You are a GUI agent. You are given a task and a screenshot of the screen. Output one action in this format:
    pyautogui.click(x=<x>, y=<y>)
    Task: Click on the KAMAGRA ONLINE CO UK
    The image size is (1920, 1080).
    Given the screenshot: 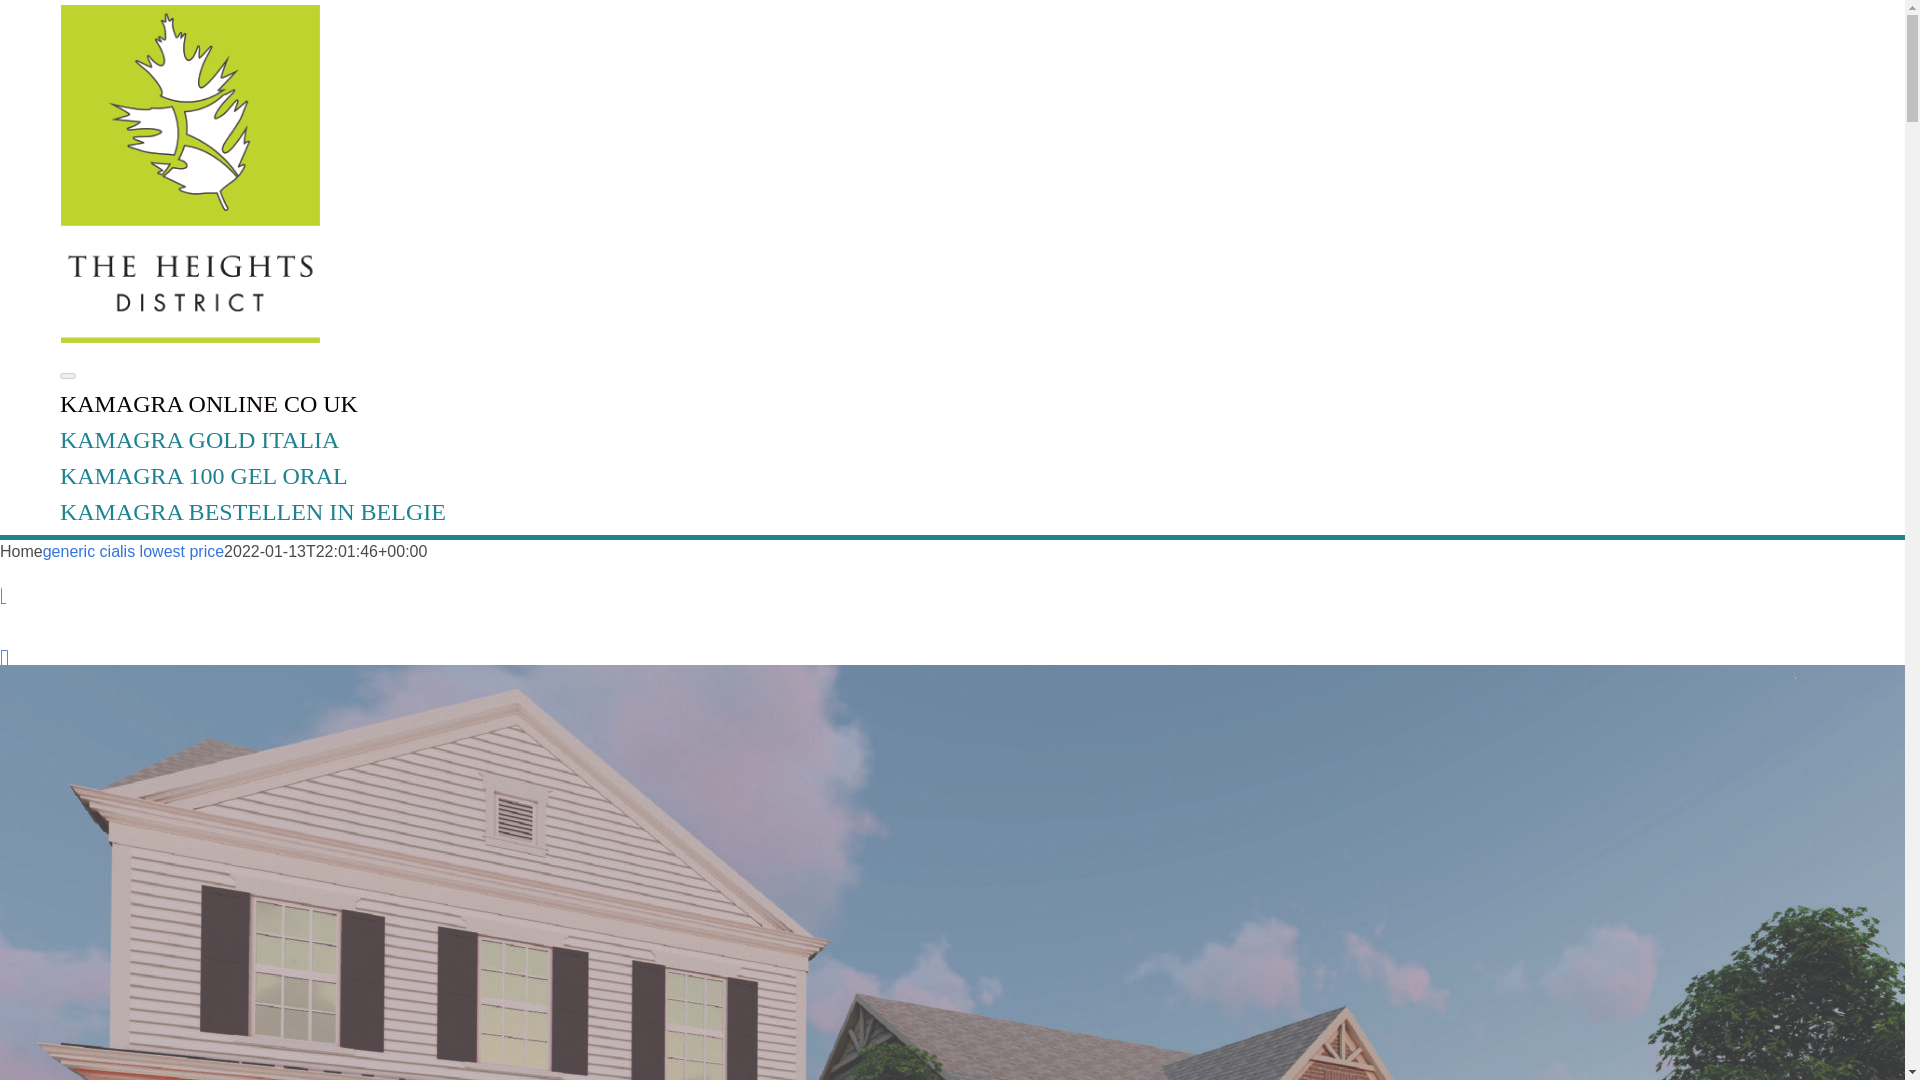 What is the action you would take?
    pyautogui.click(x=220, y=403)
    